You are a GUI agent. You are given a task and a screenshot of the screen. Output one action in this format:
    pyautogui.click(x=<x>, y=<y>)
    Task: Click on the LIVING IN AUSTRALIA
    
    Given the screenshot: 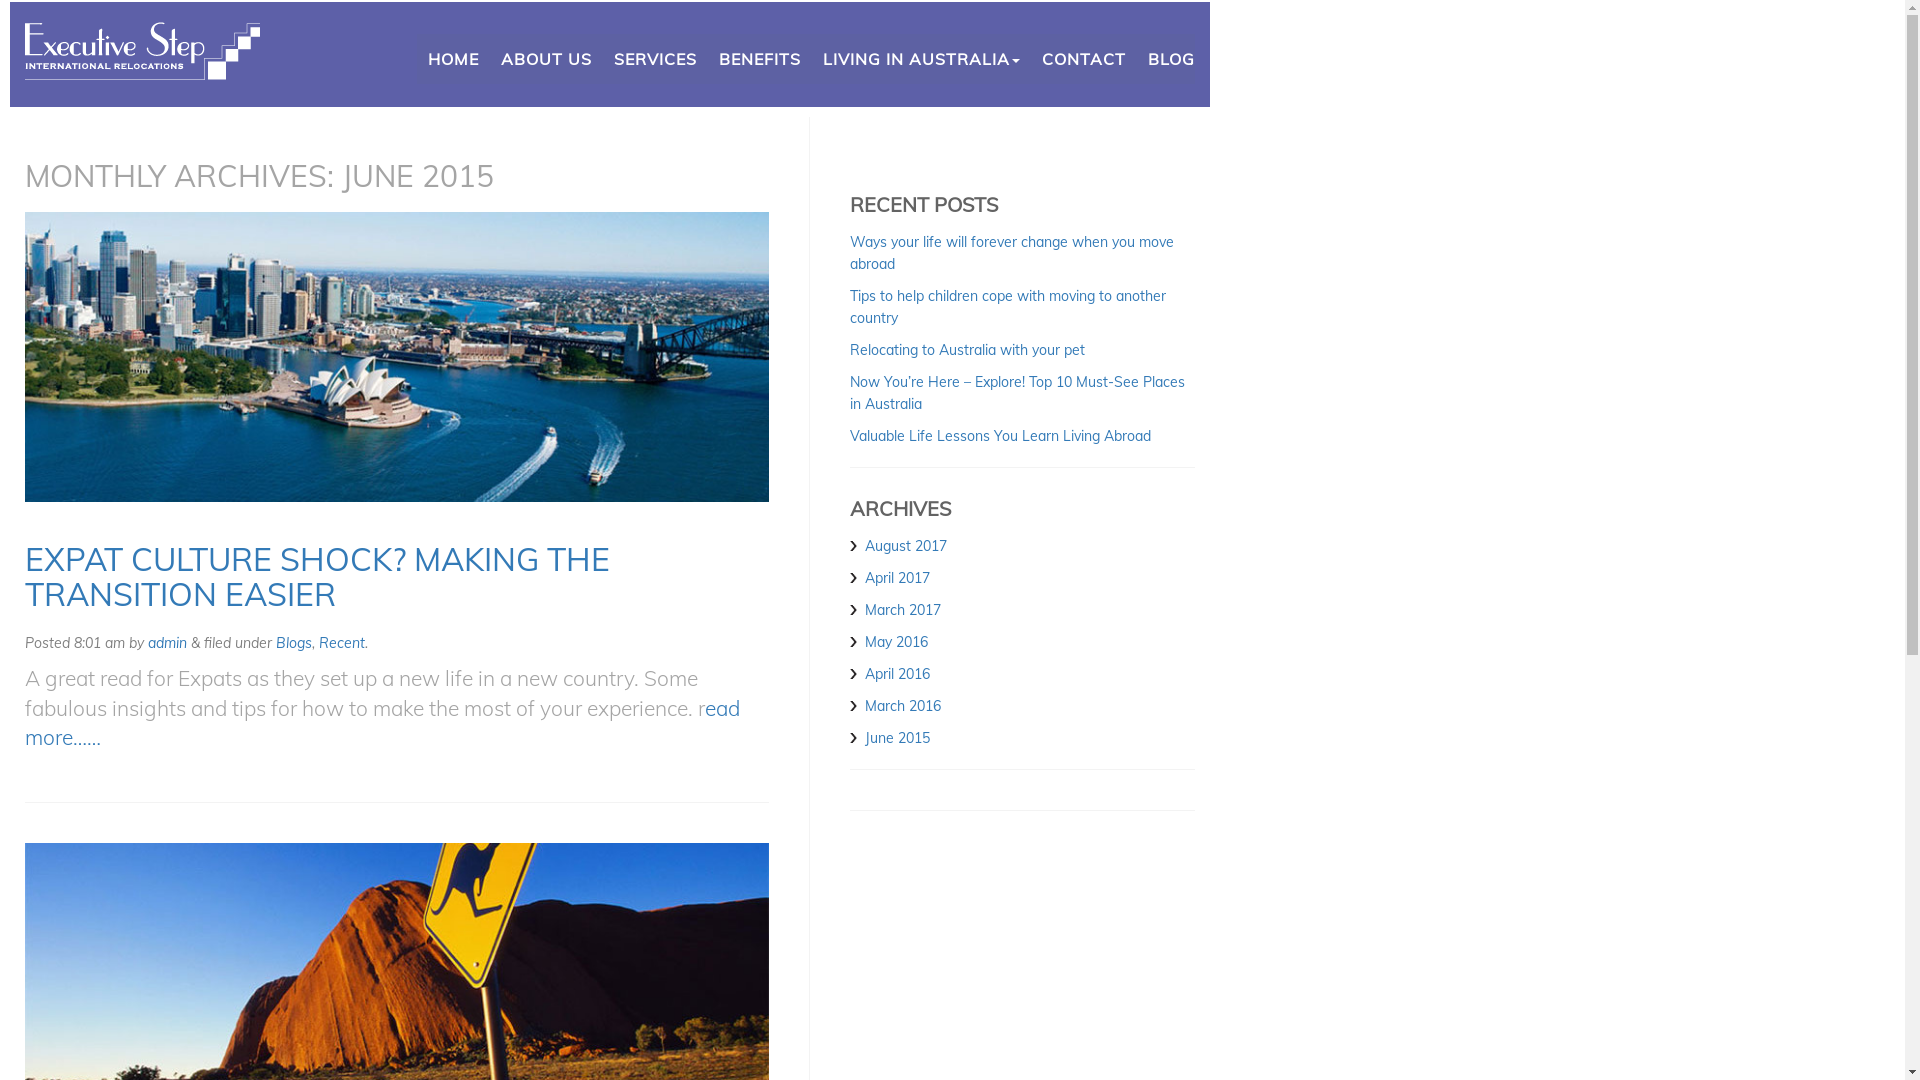 What is the action you would take?
    pyautogui.click(x=922, y=59)
    